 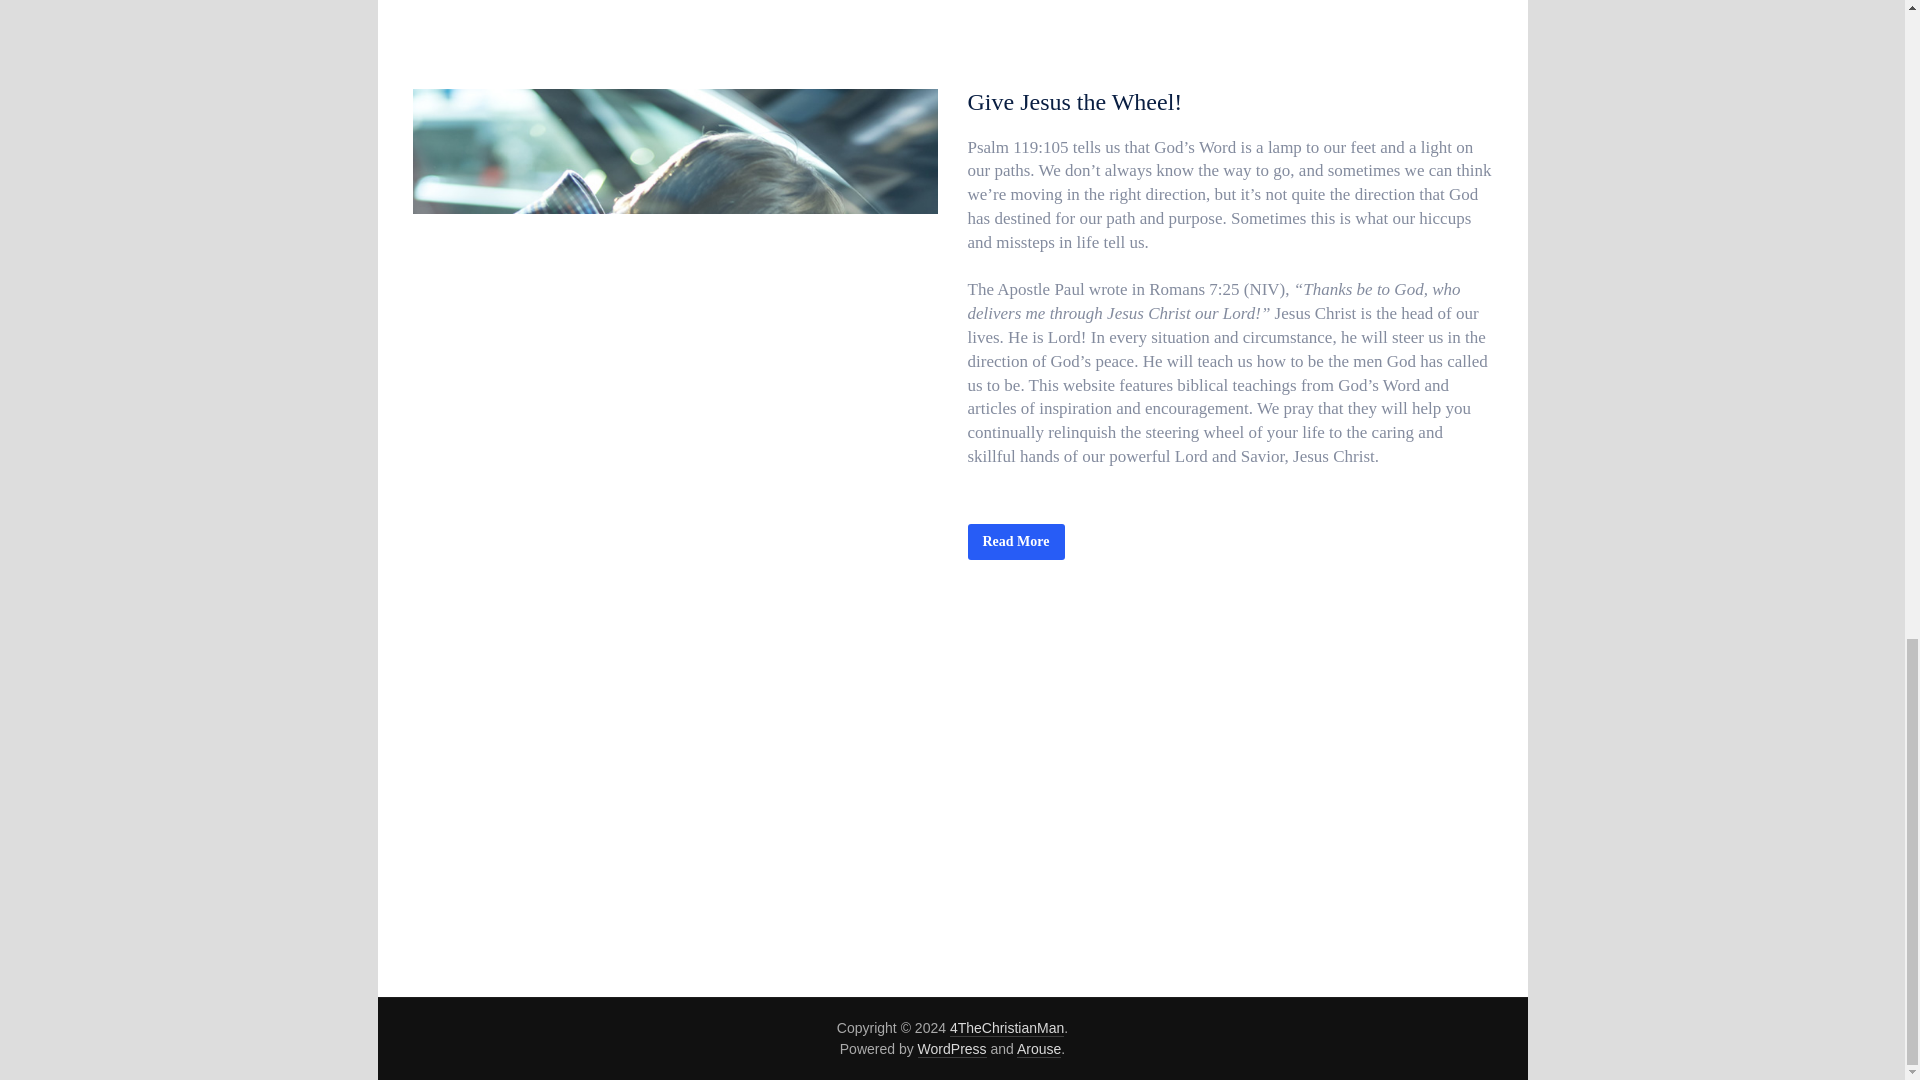 What do you see at coordinates (1039, 1050) in the screenshot?
I see `Arouse WordPress Theme` at bounding box center [1039, 1050].